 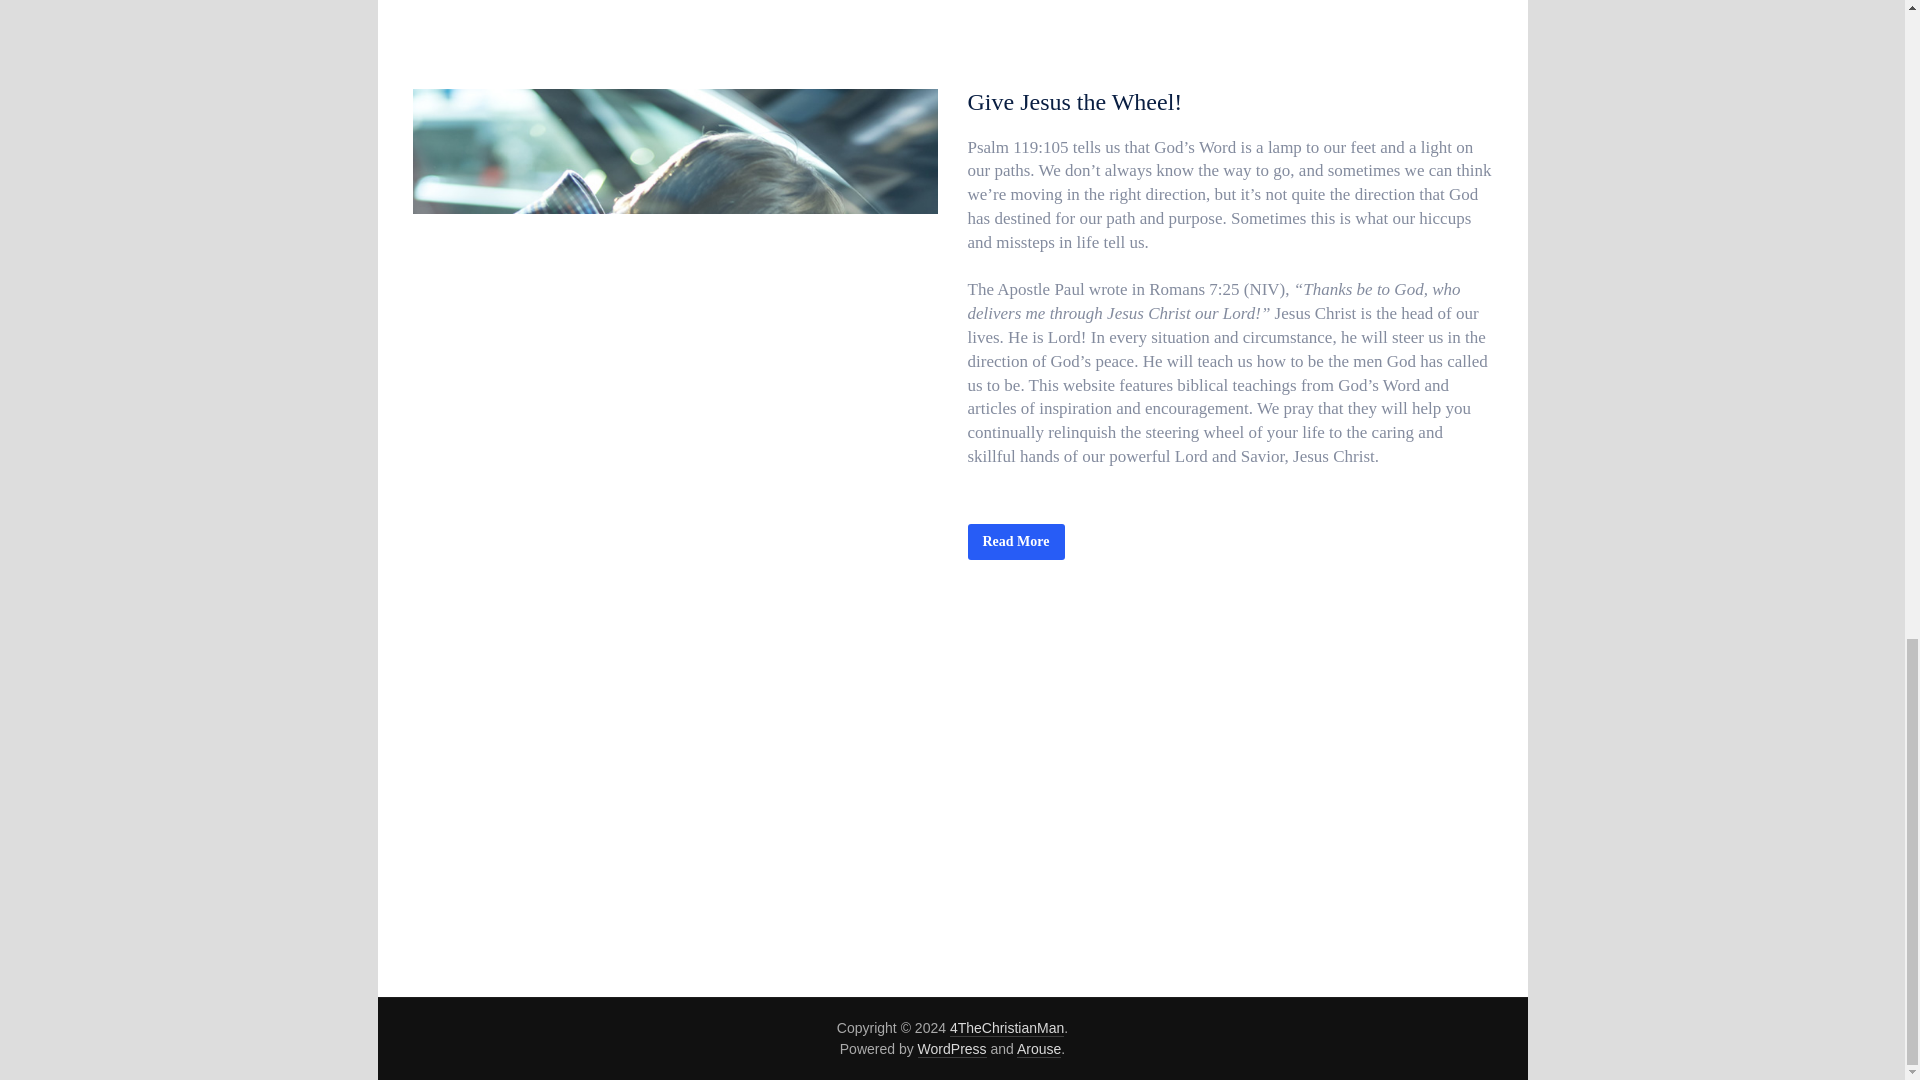 What do you see at coordinates (1039, 1050) in the screenshot?
I see `Arouse WordPress Theme` at bounding box center [1039, 1050].